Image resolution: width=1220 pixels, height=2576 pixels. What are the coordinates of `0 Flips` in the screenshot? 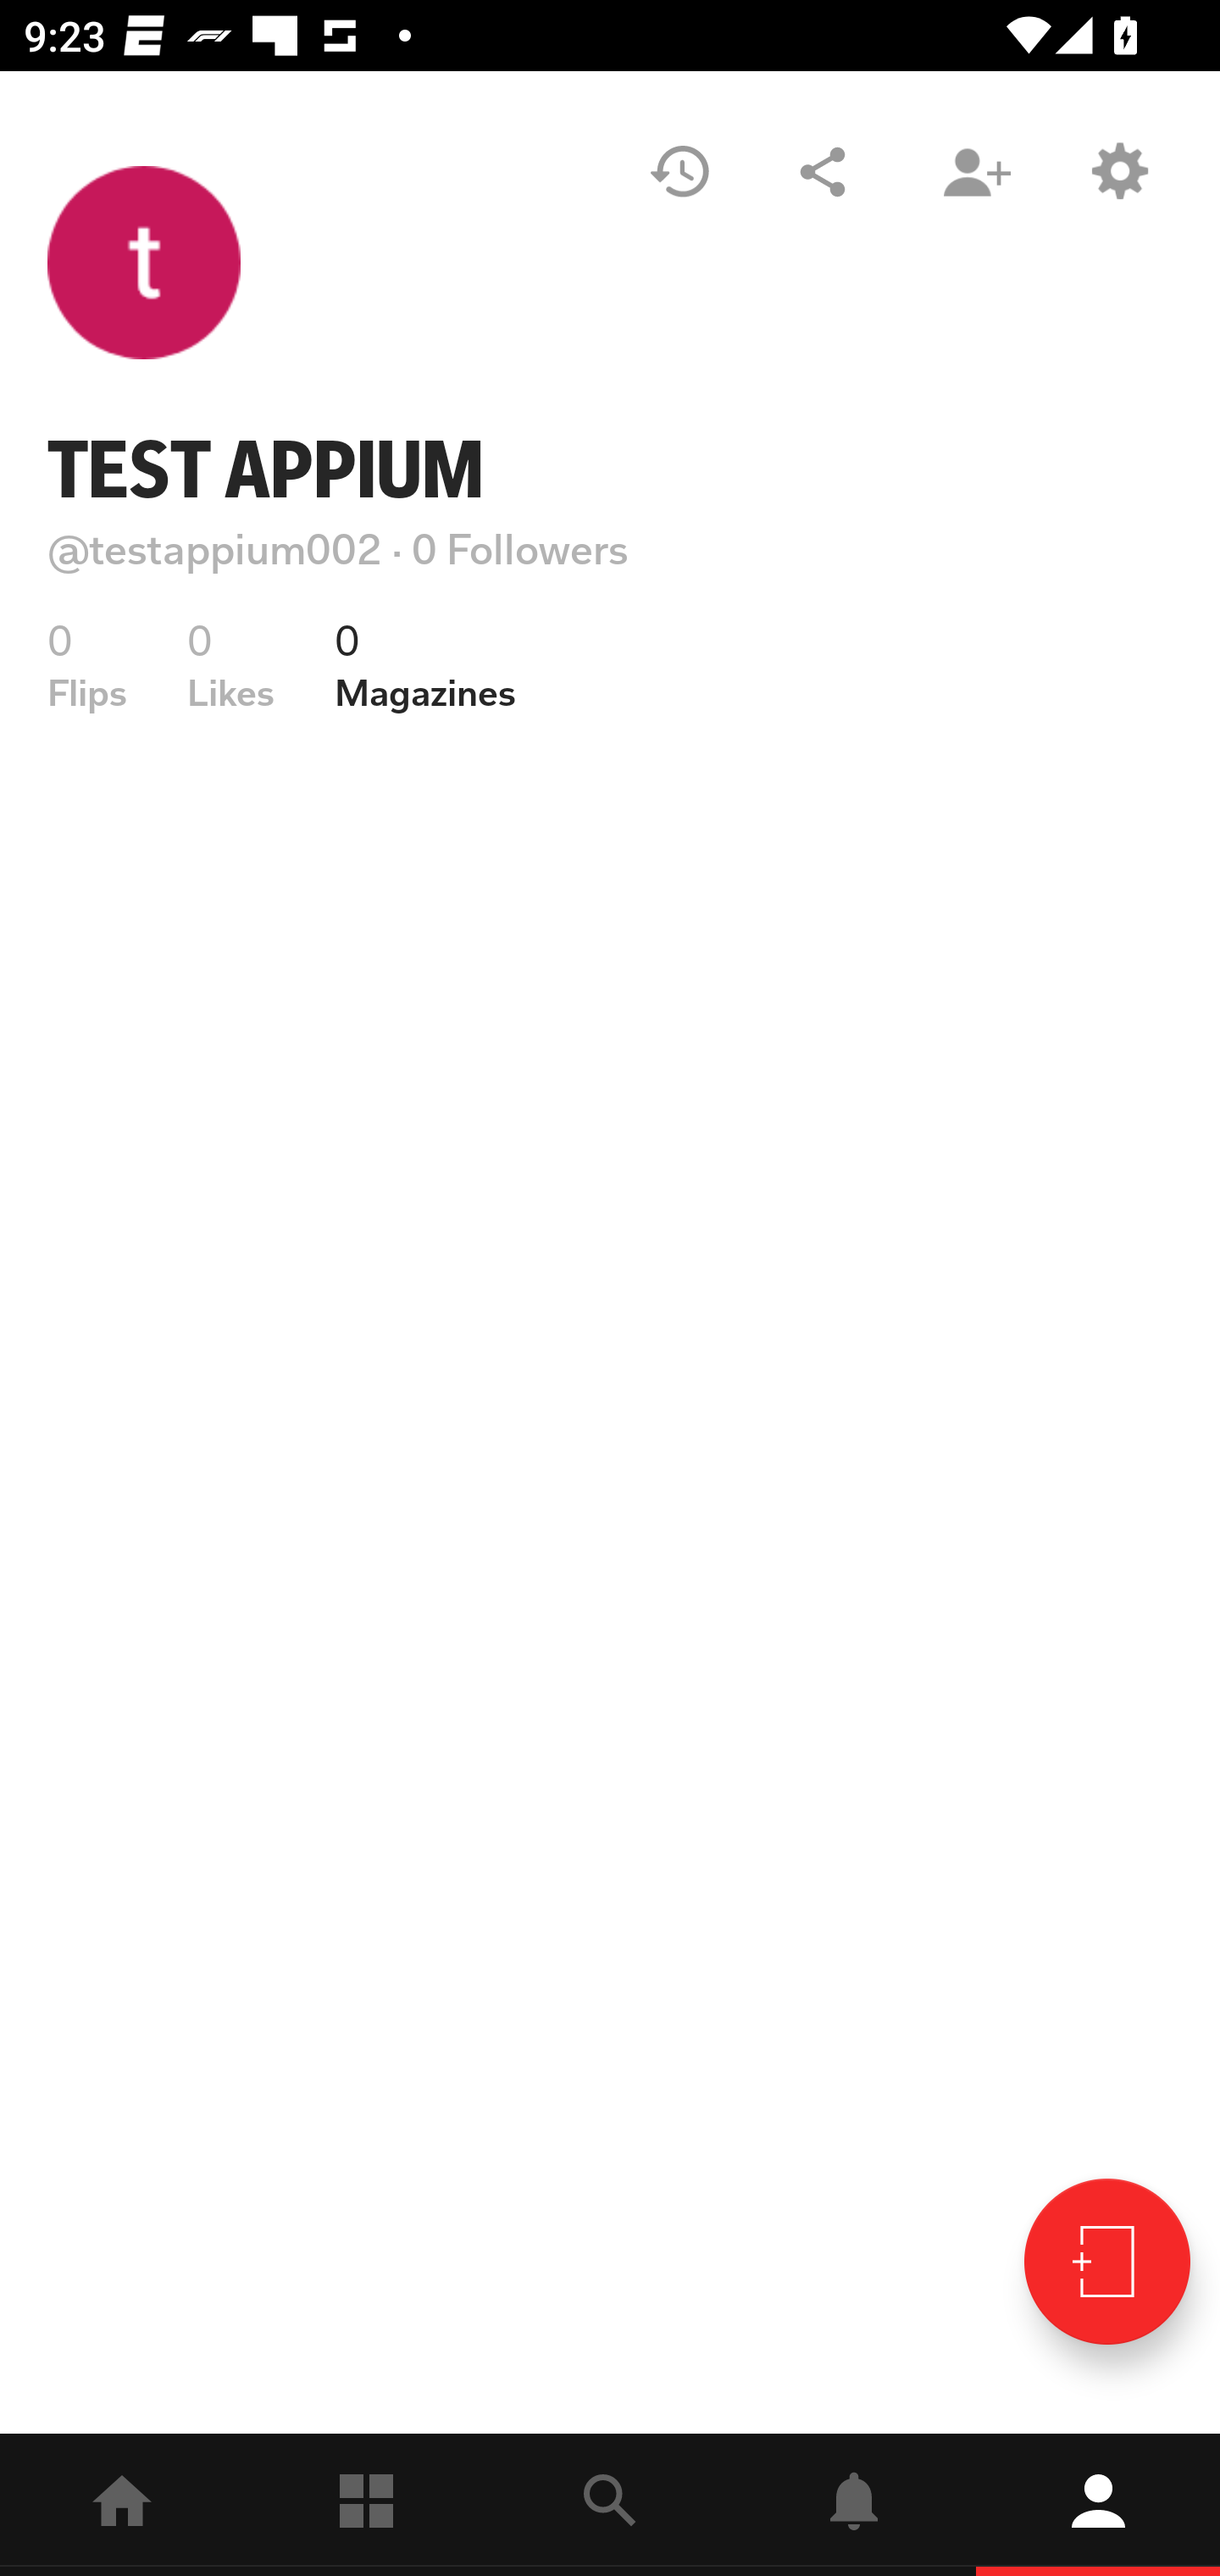 It's located at (87, 666).